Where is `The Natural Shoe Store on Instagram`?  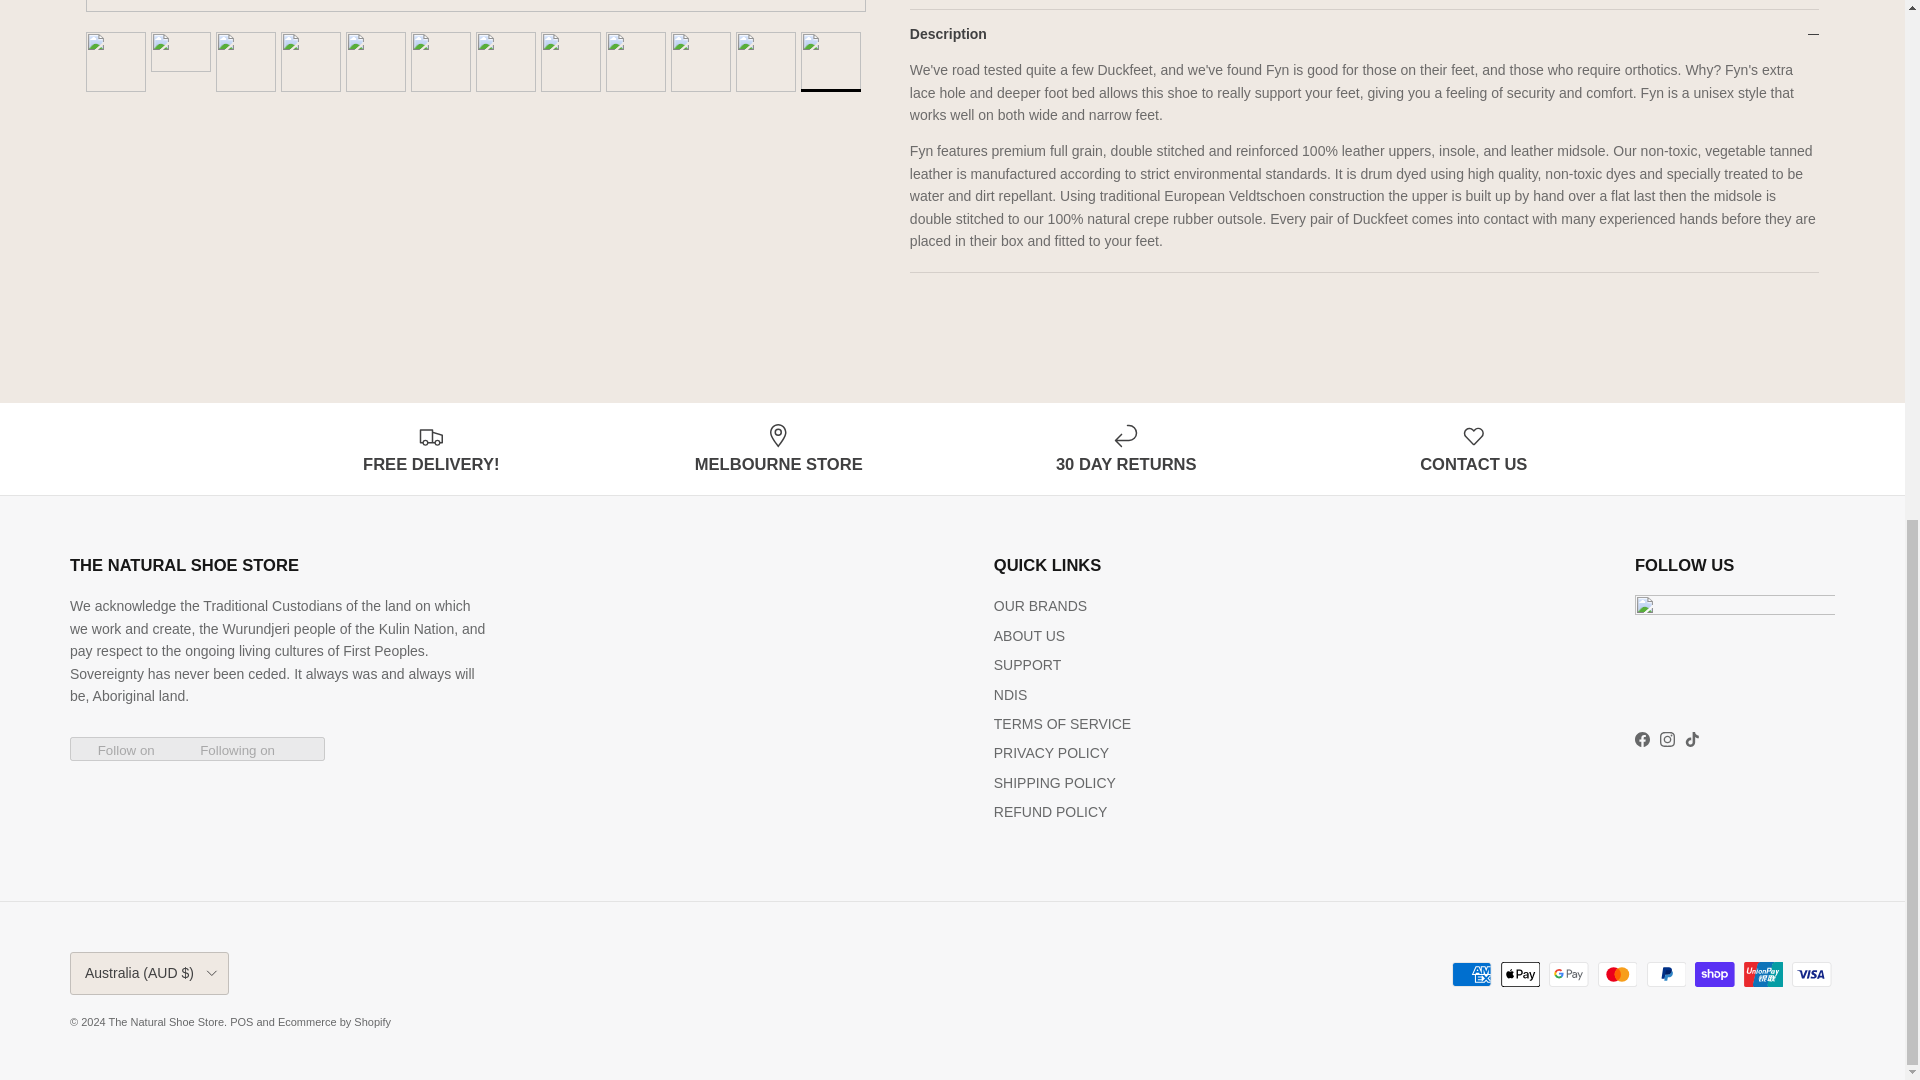 The Natural Shoe Store on Instagram is located at coordinates (1667, 740).